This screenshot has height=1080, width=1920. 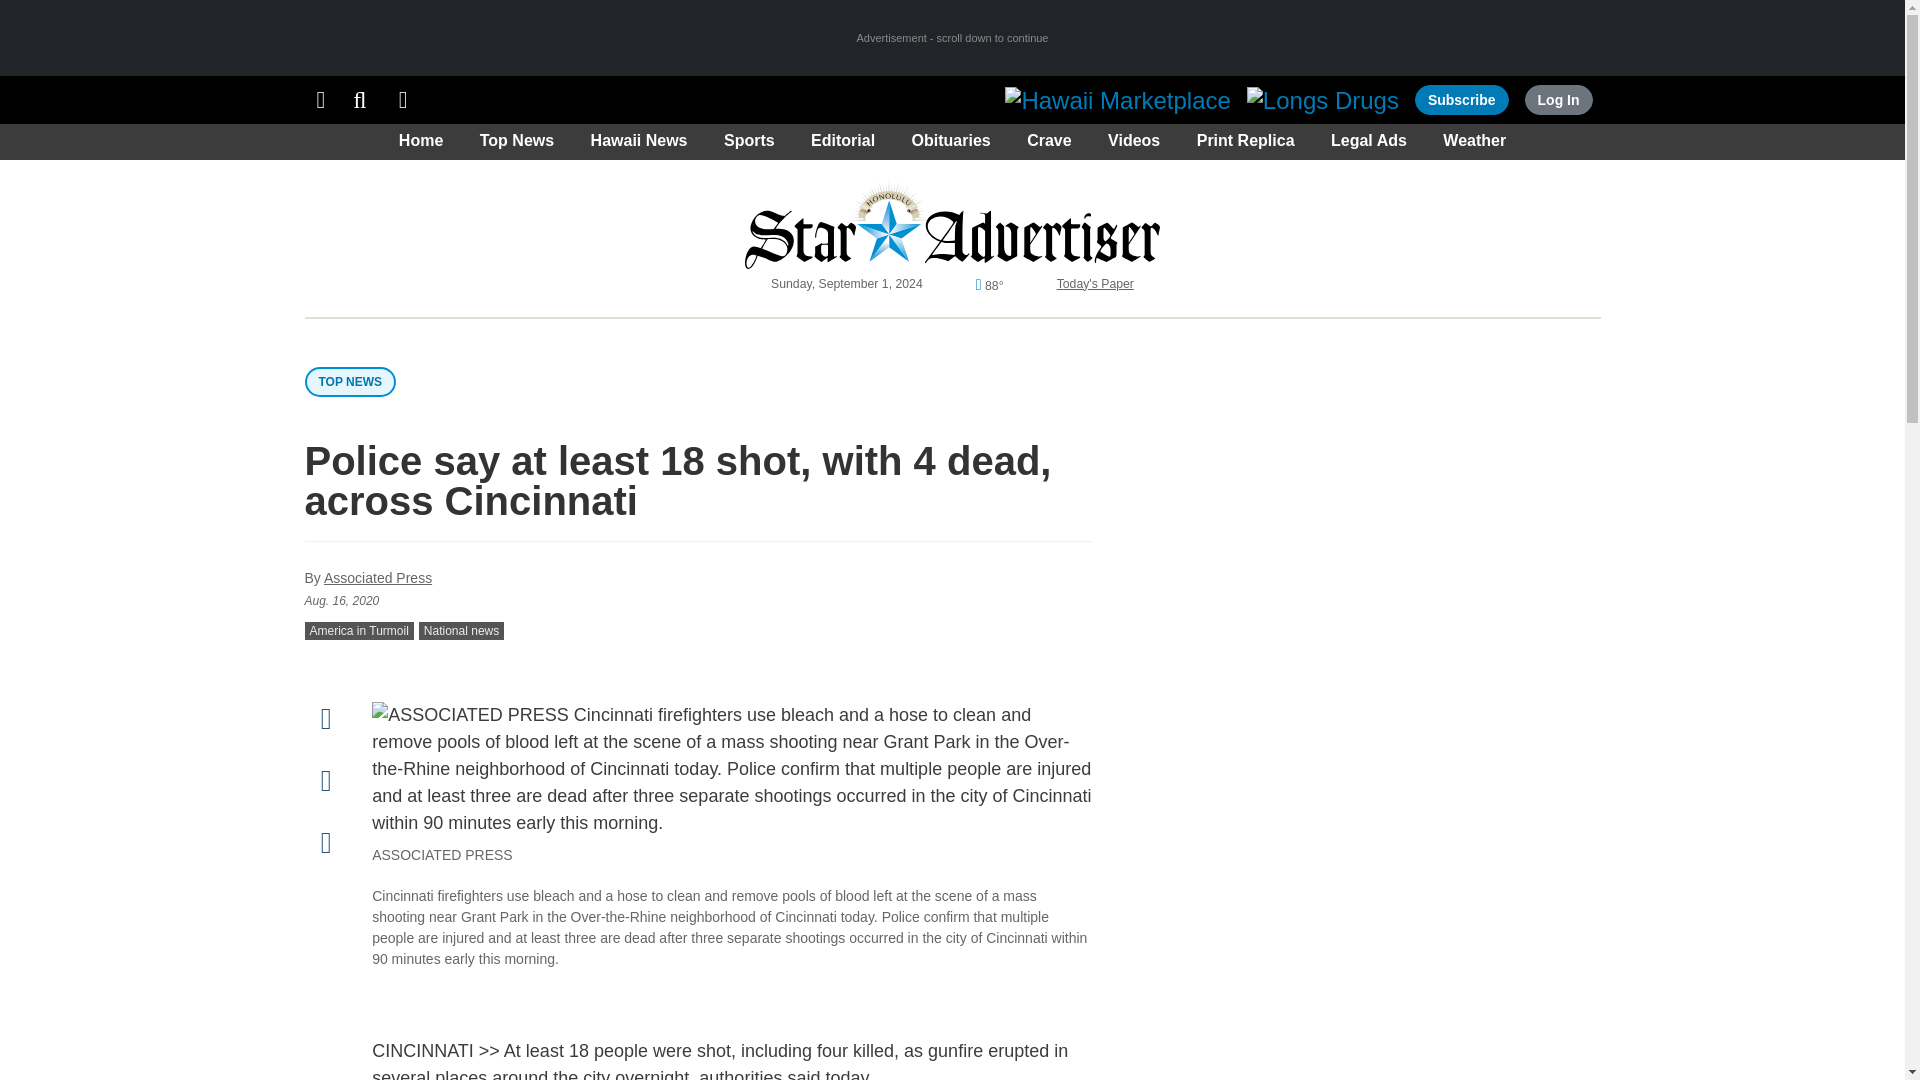 I want to click on Search, so click(x=360, y=100).